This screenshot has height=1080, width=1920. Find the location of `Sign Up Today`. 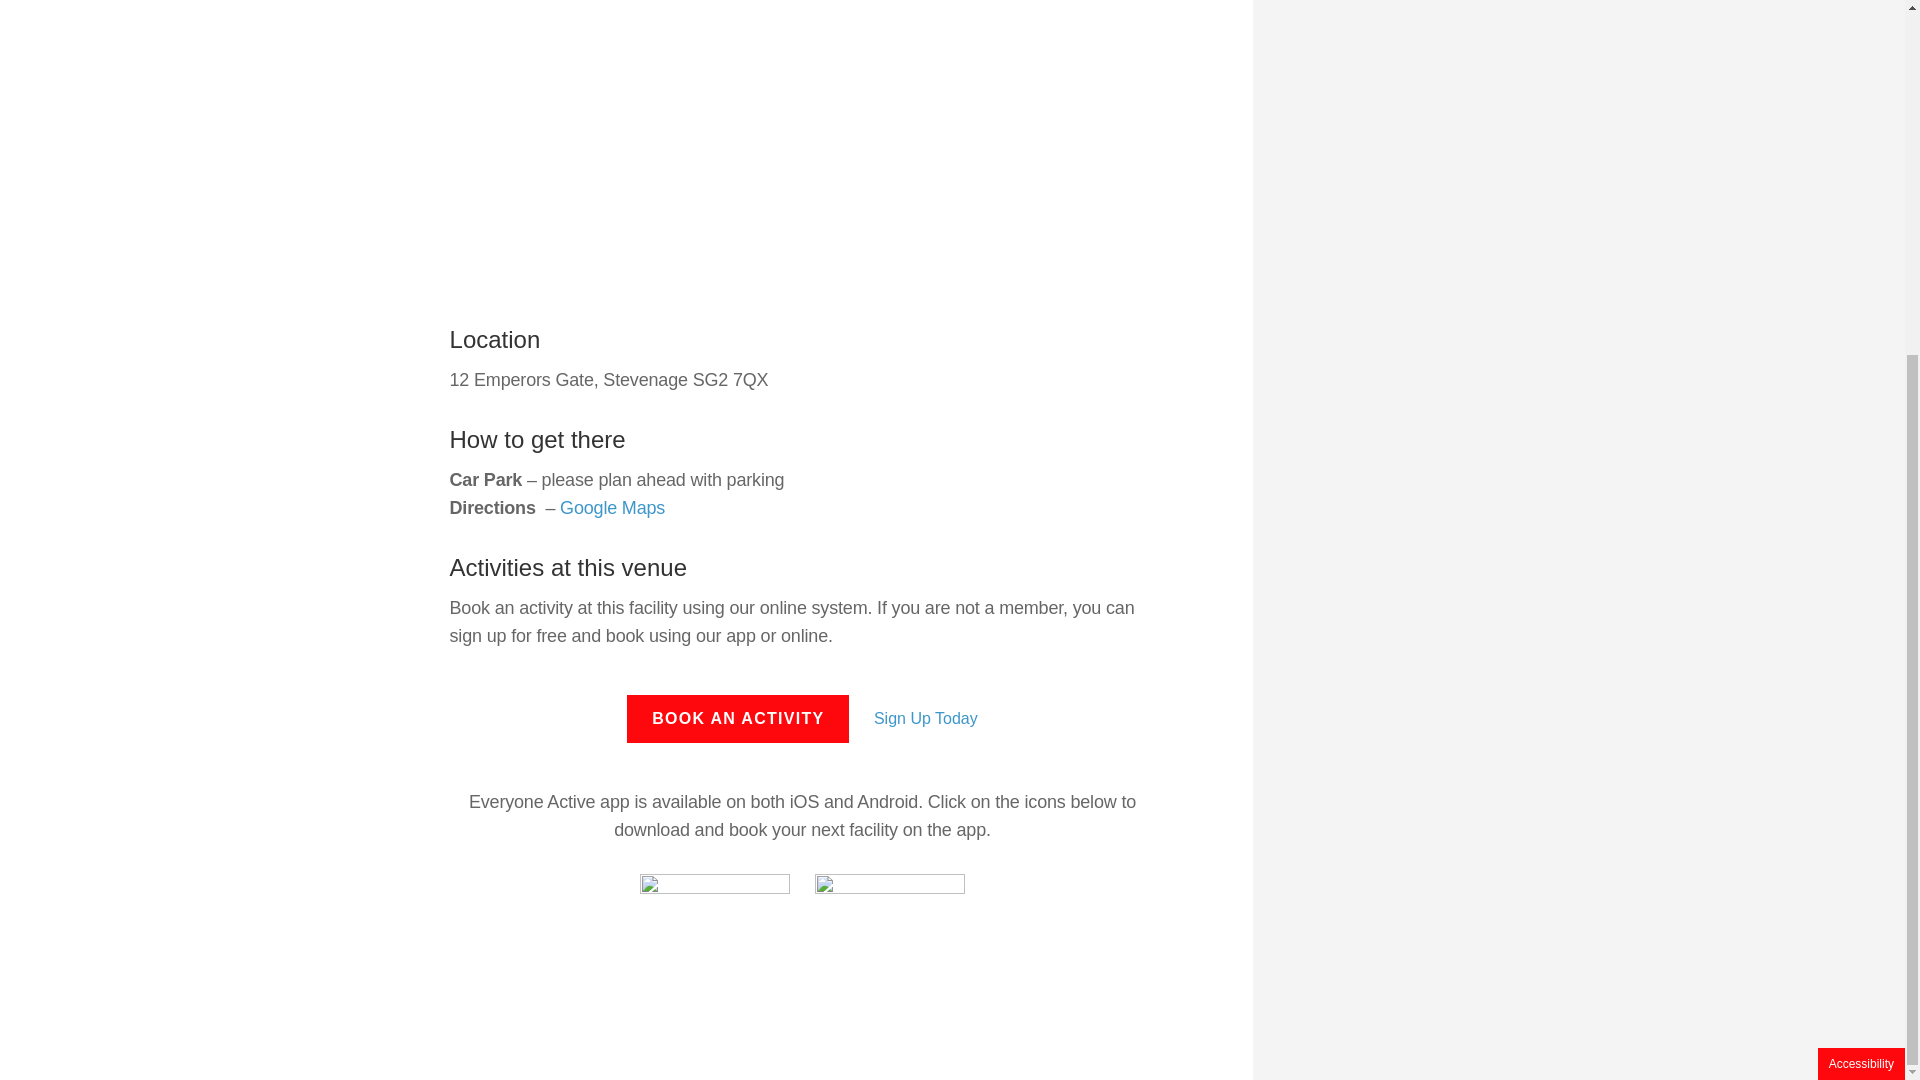

Sign Up Today is located at coordinates (925, 719).